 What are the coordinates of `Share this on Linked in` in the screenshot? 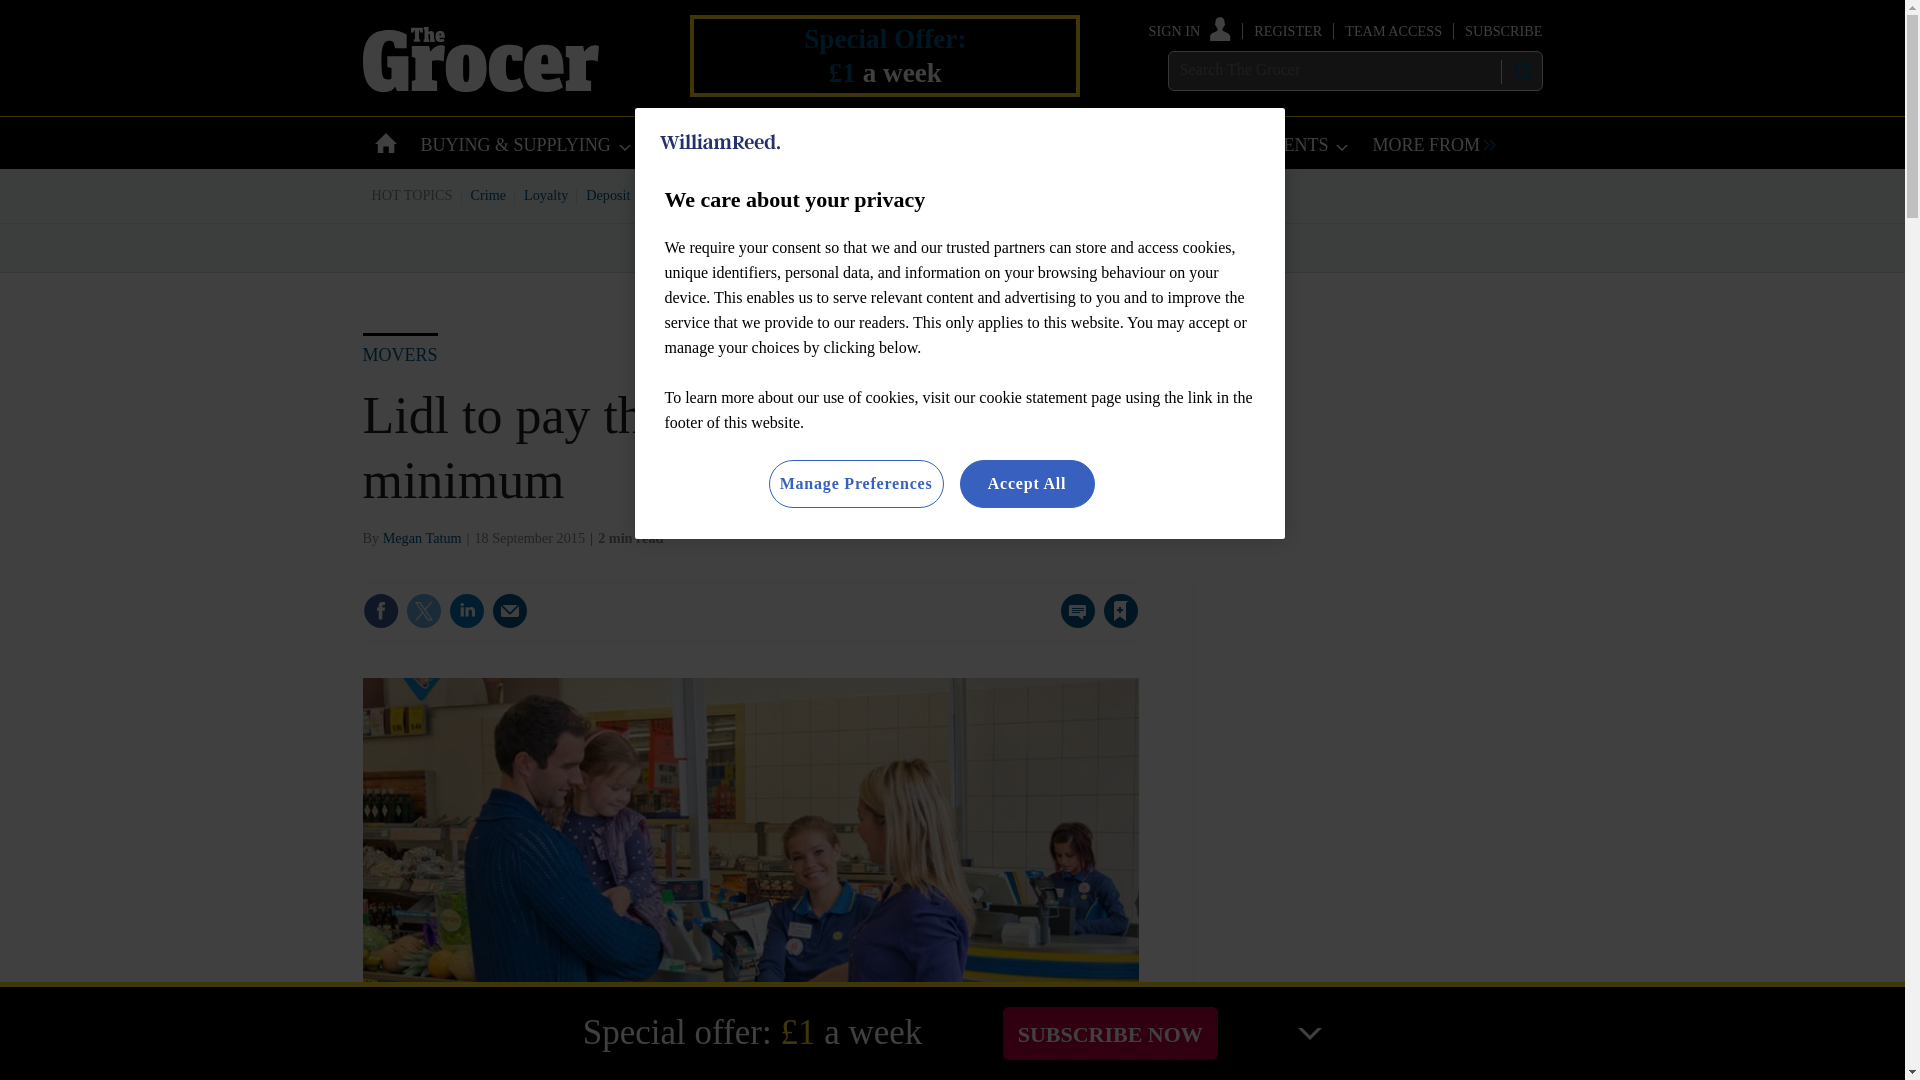 It's located at (465, 610).